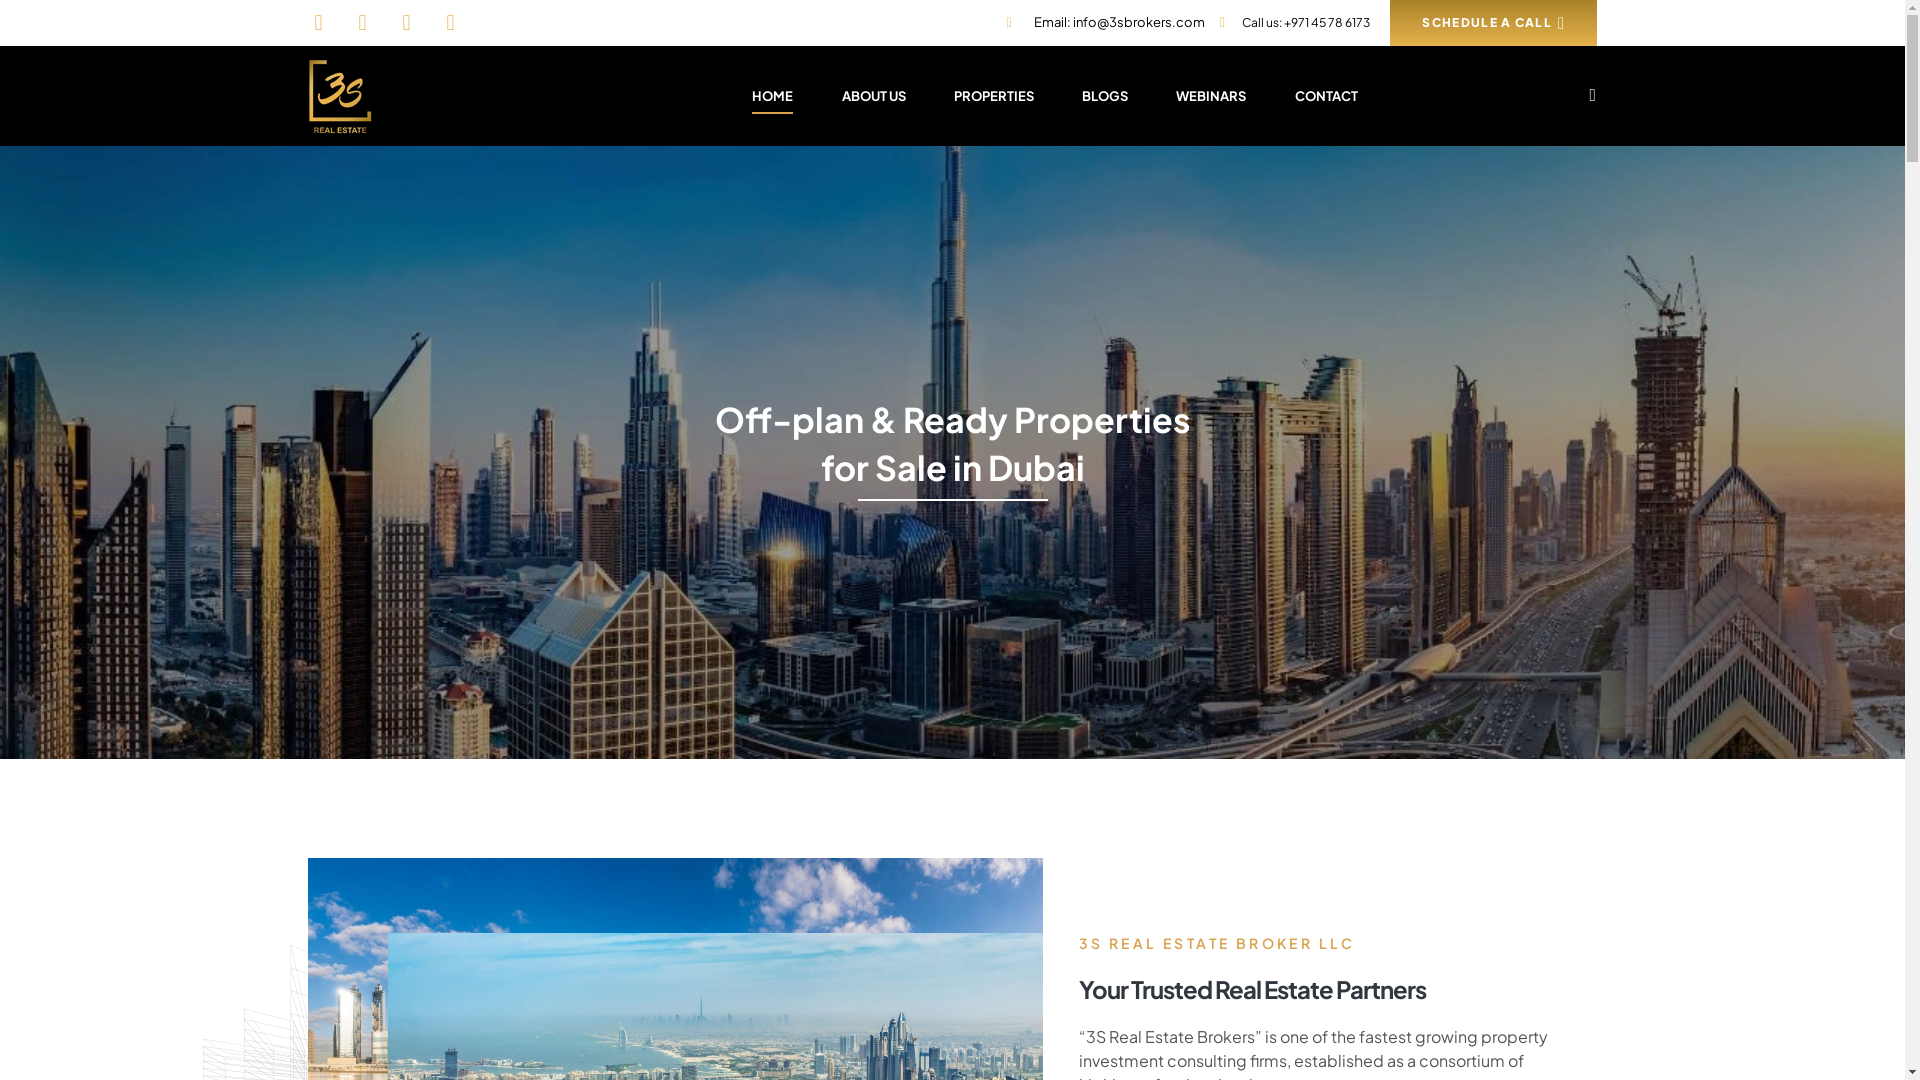  Describe the element at coordinates (773, 96) in the screenshot. I see `HOME` at that location.